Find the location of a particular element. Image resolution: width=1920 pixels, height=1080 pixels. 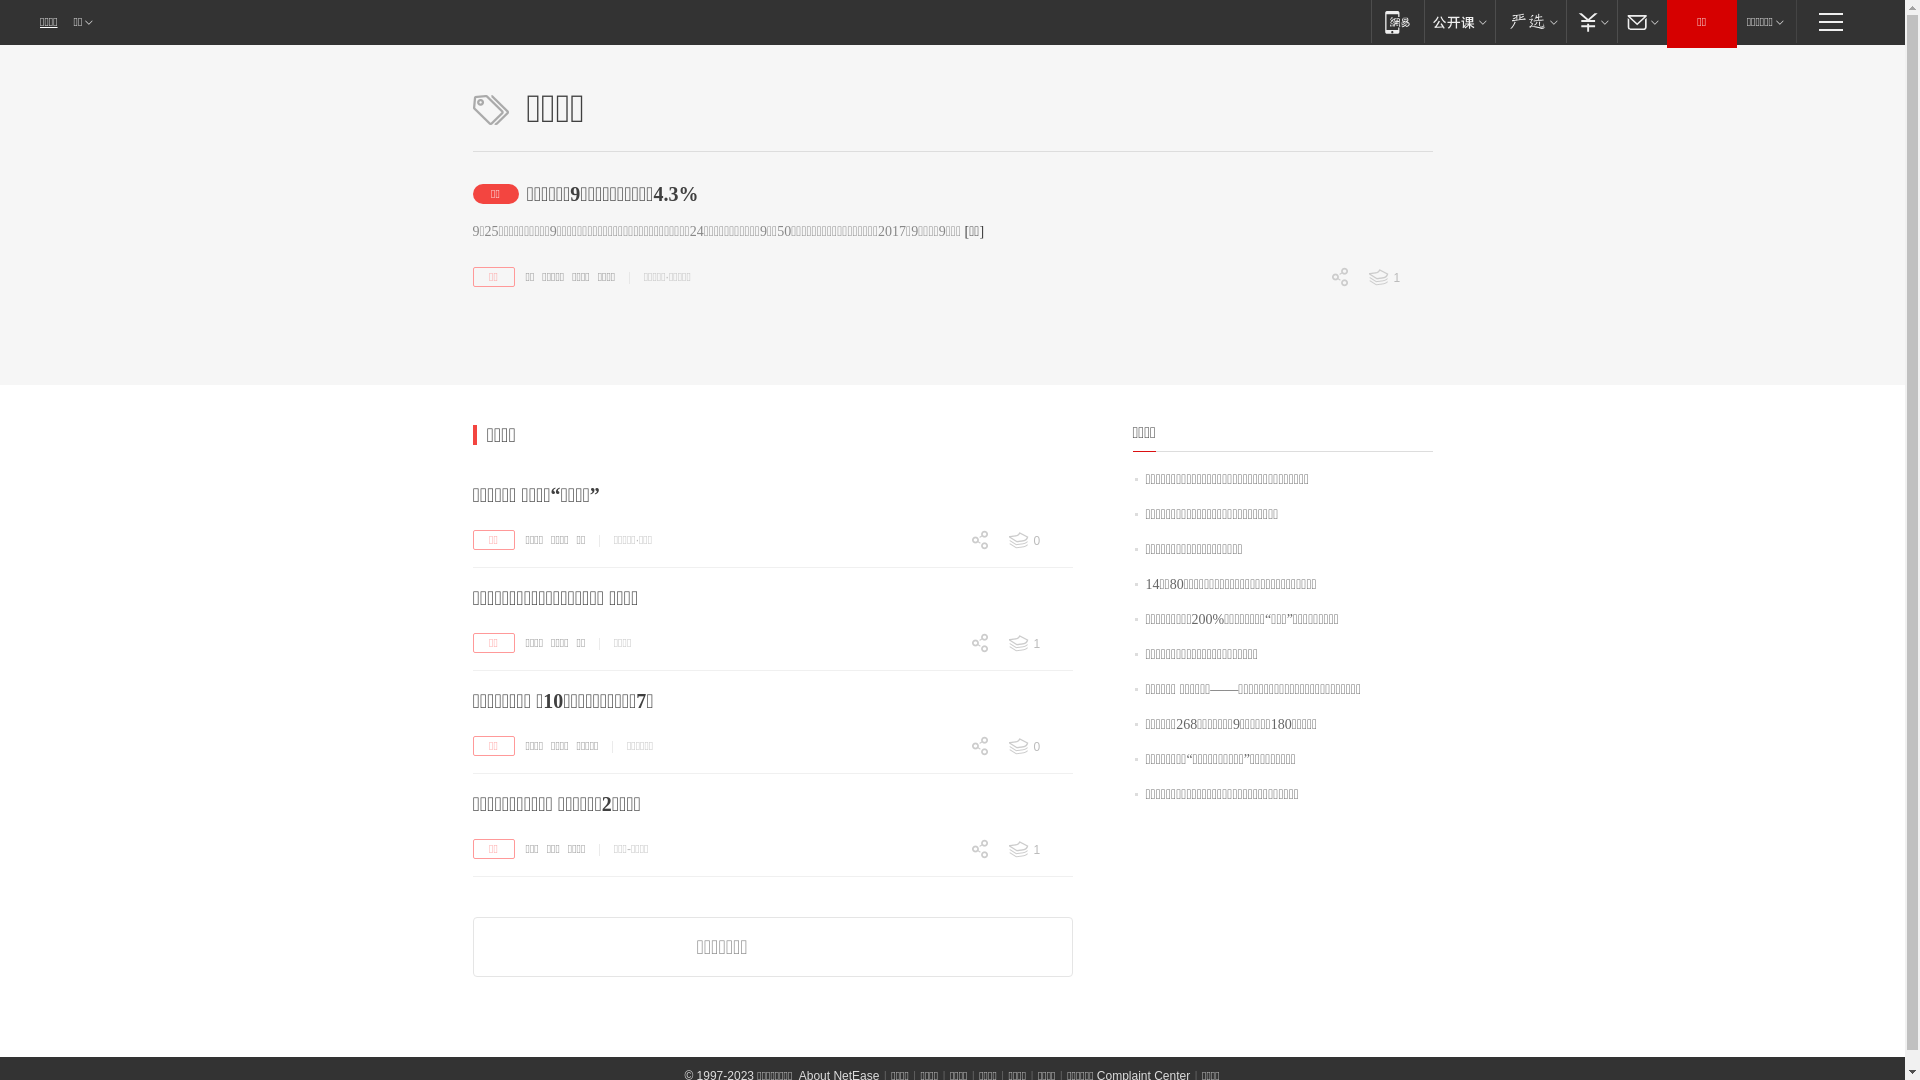

1 is located at coordinates (1399, 278).